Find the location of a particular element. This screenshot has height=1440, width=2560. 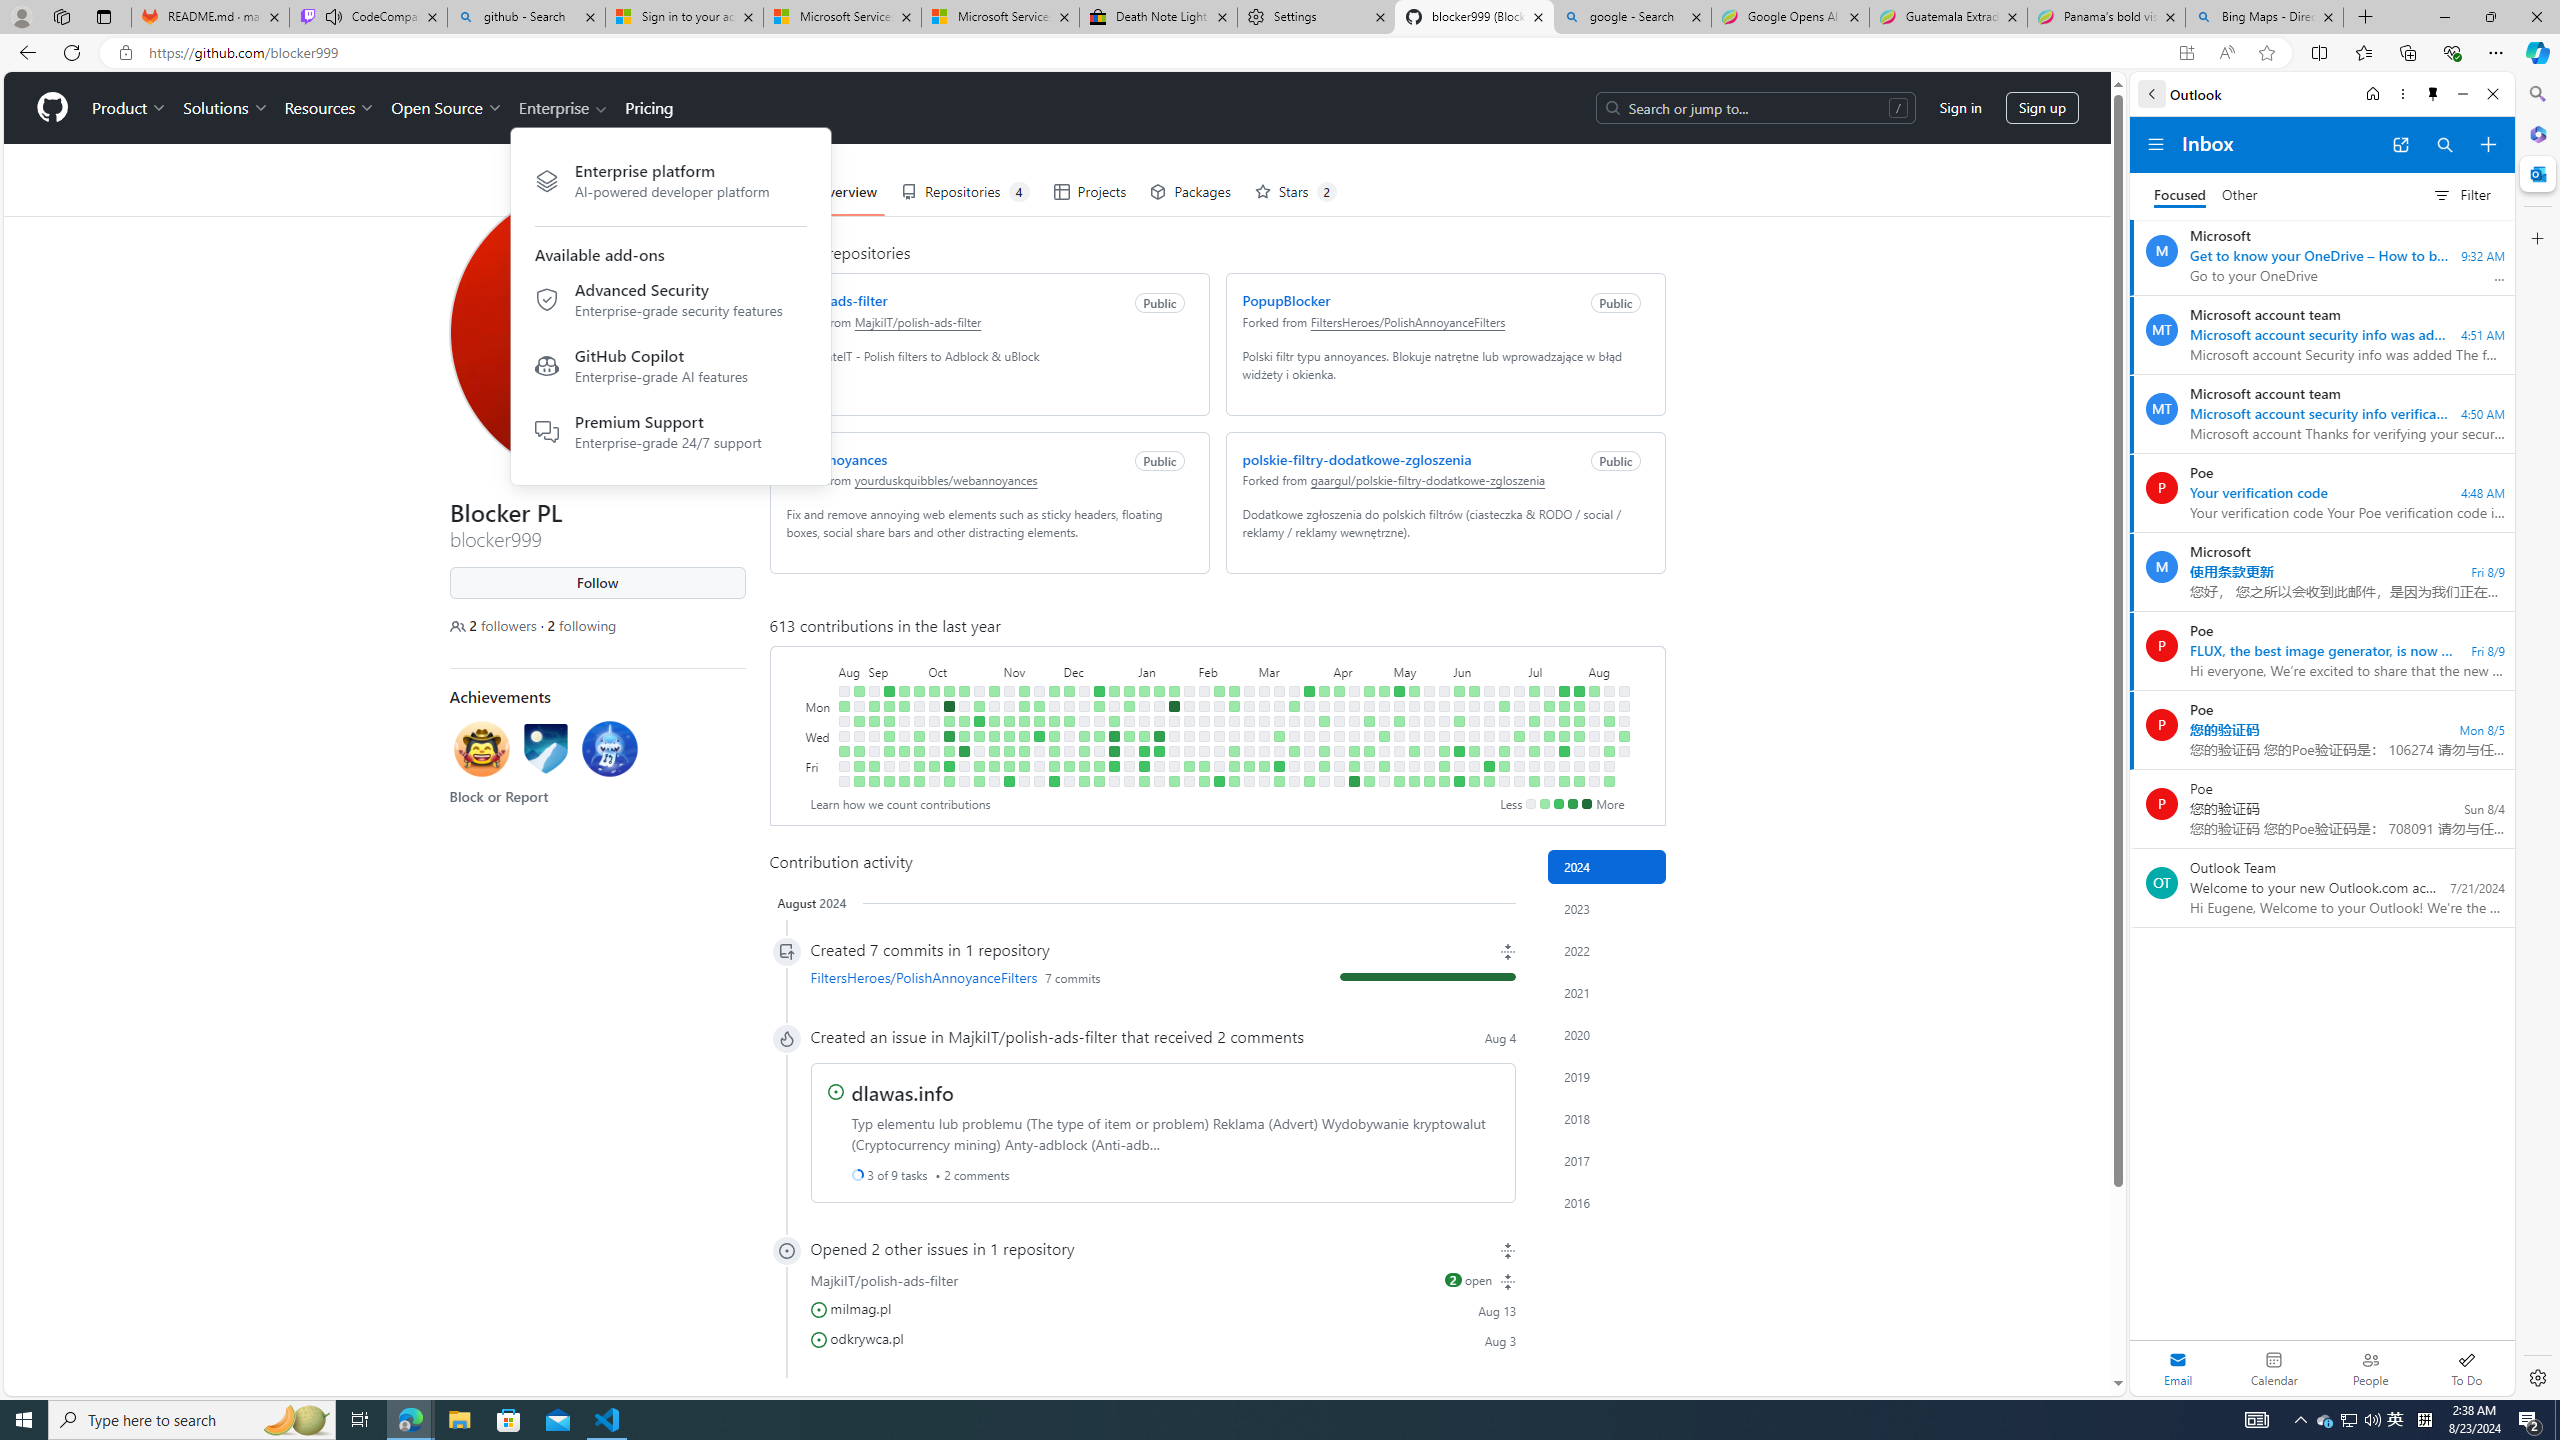

No contributions on June 29th. is located at coordinates (1504, 782).